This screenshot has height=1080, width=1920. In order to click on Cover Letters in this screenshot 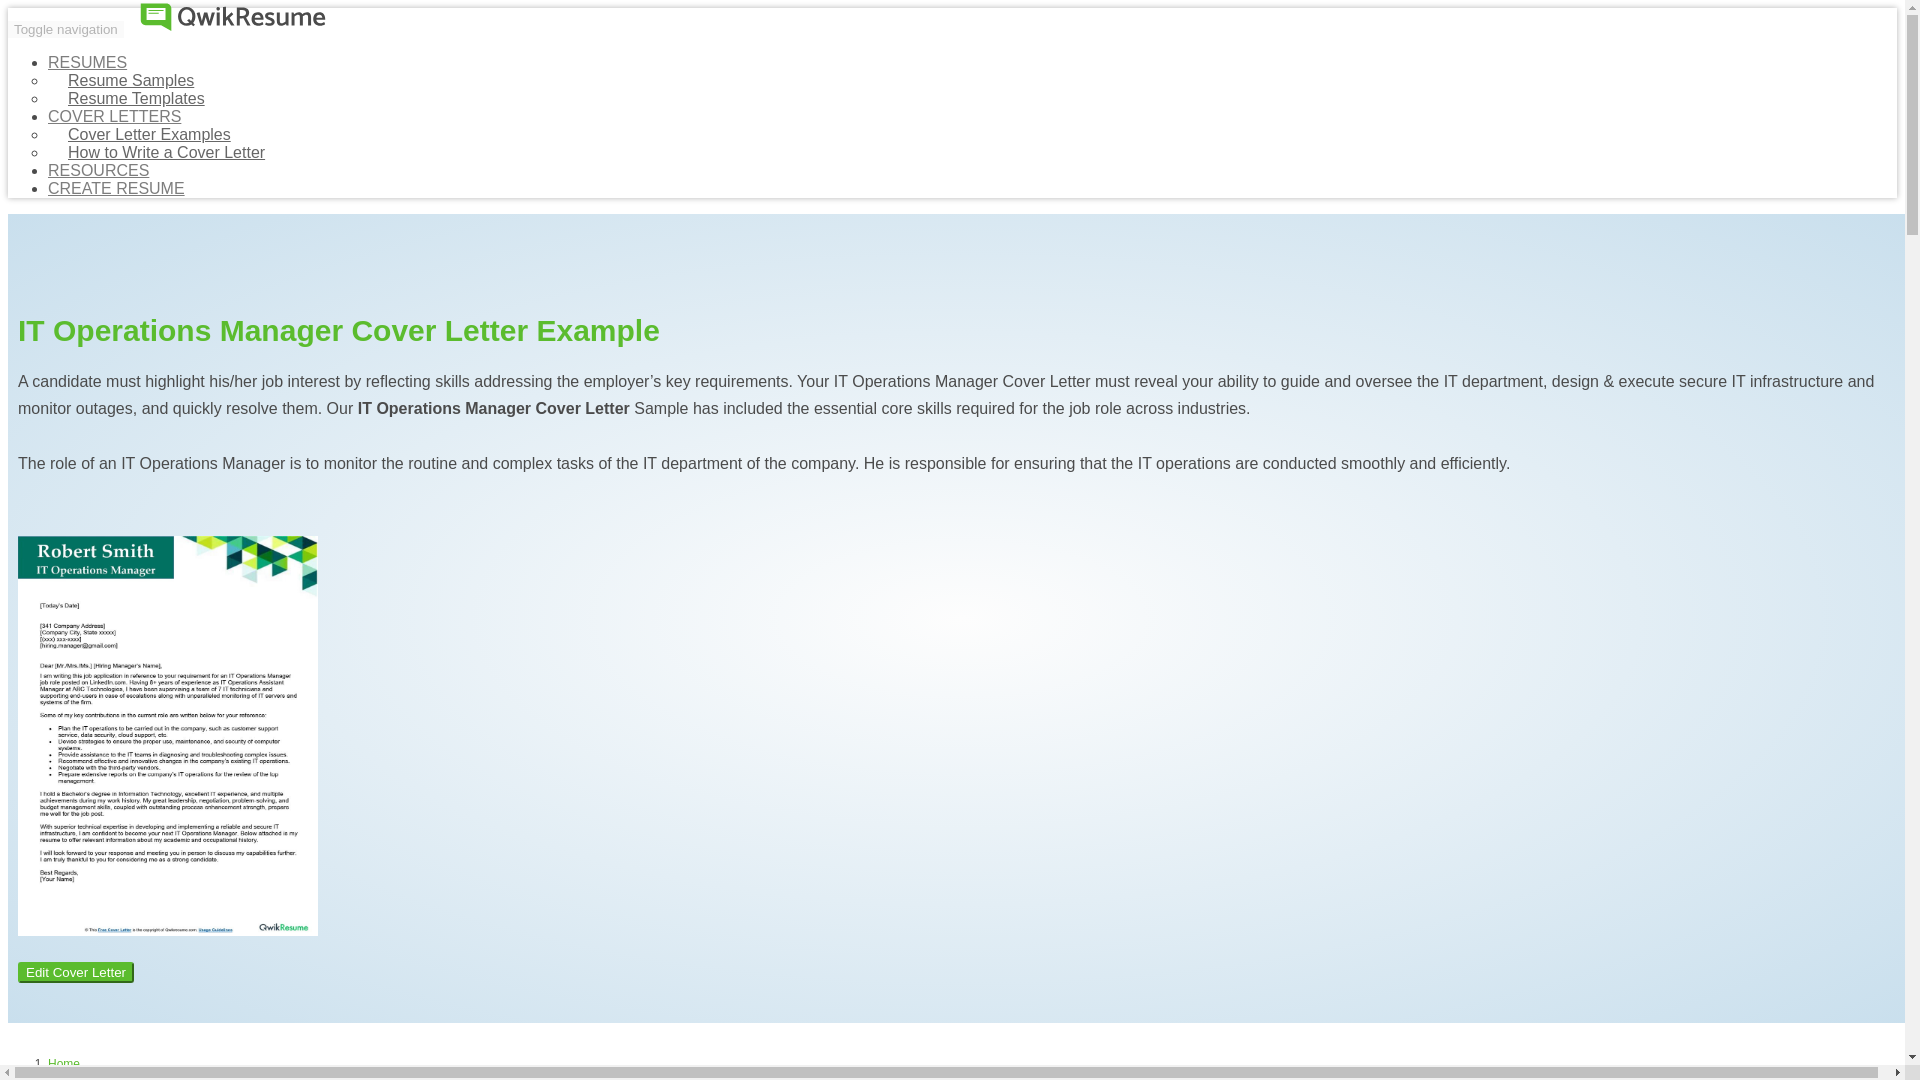, I will do `click(84, 1078)`.